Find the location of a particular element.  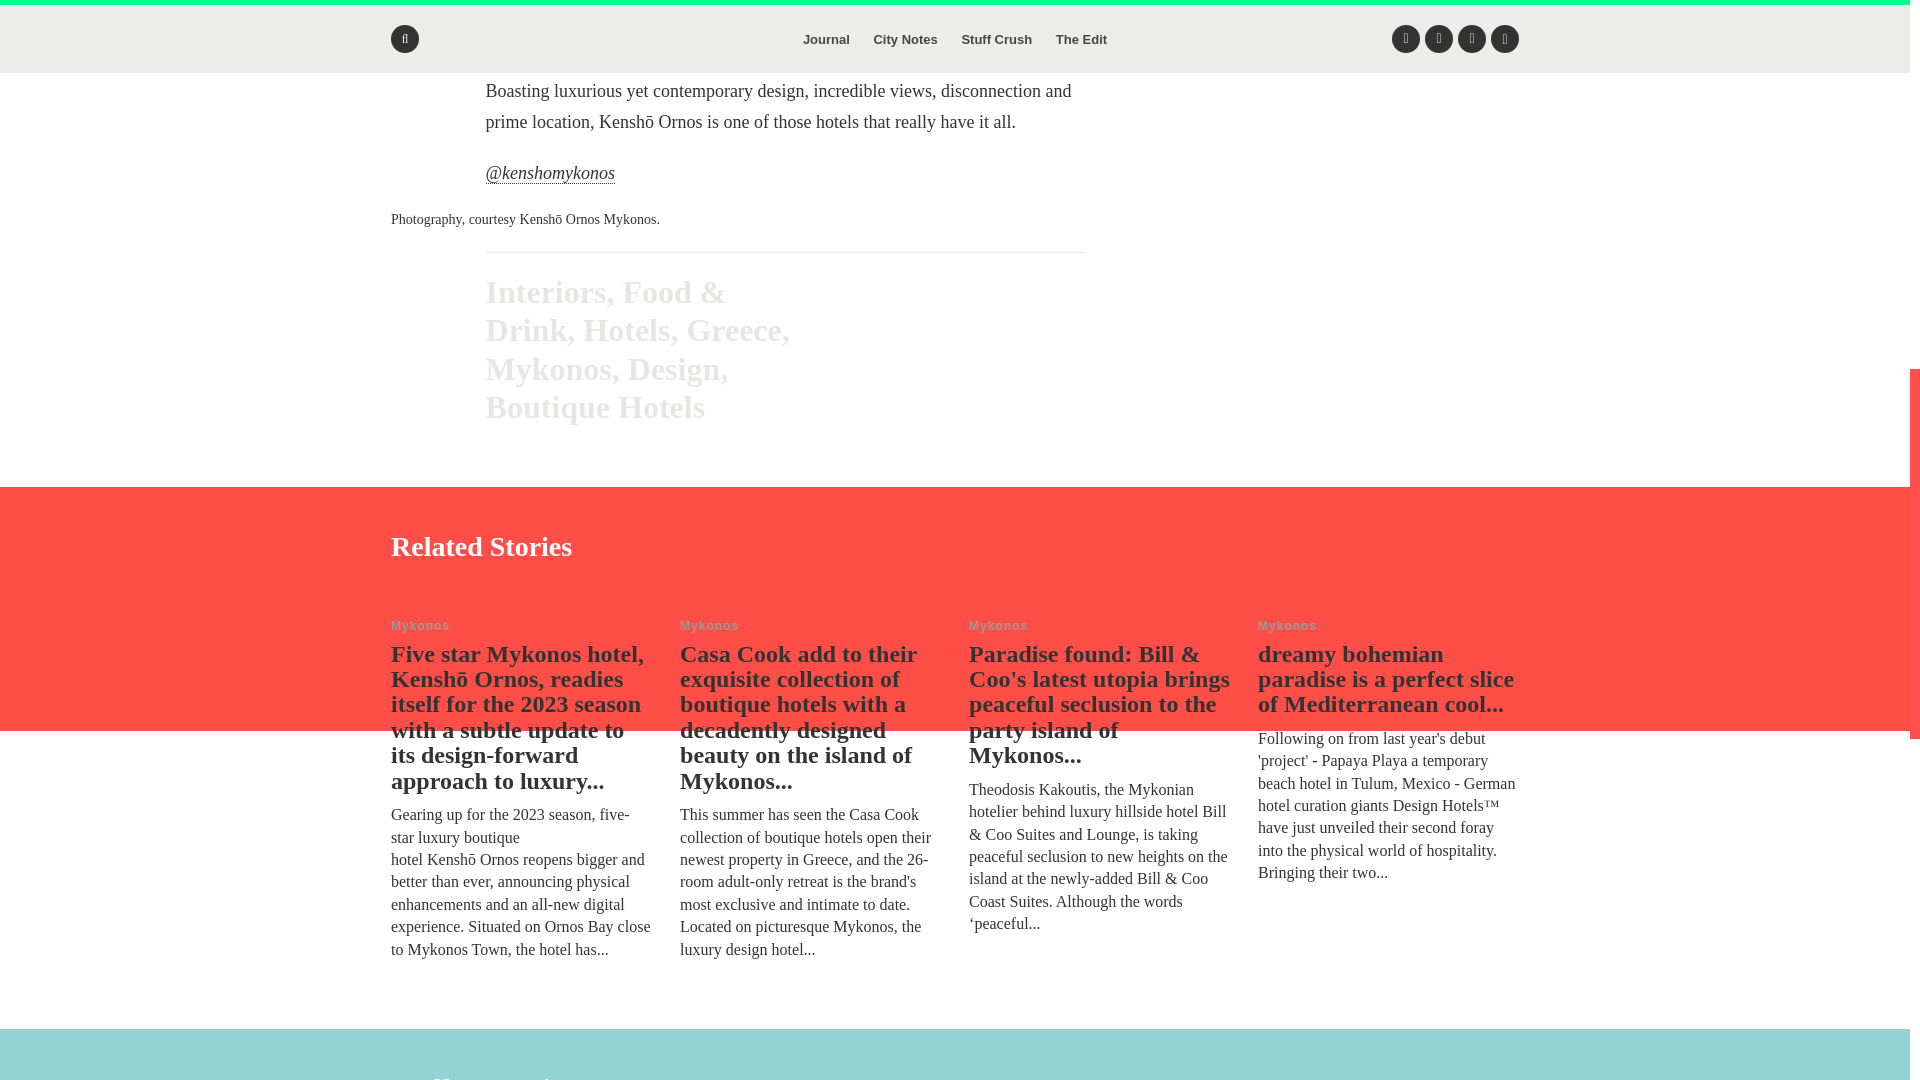

Boutique Hotels is located at coordinates (596, 406).